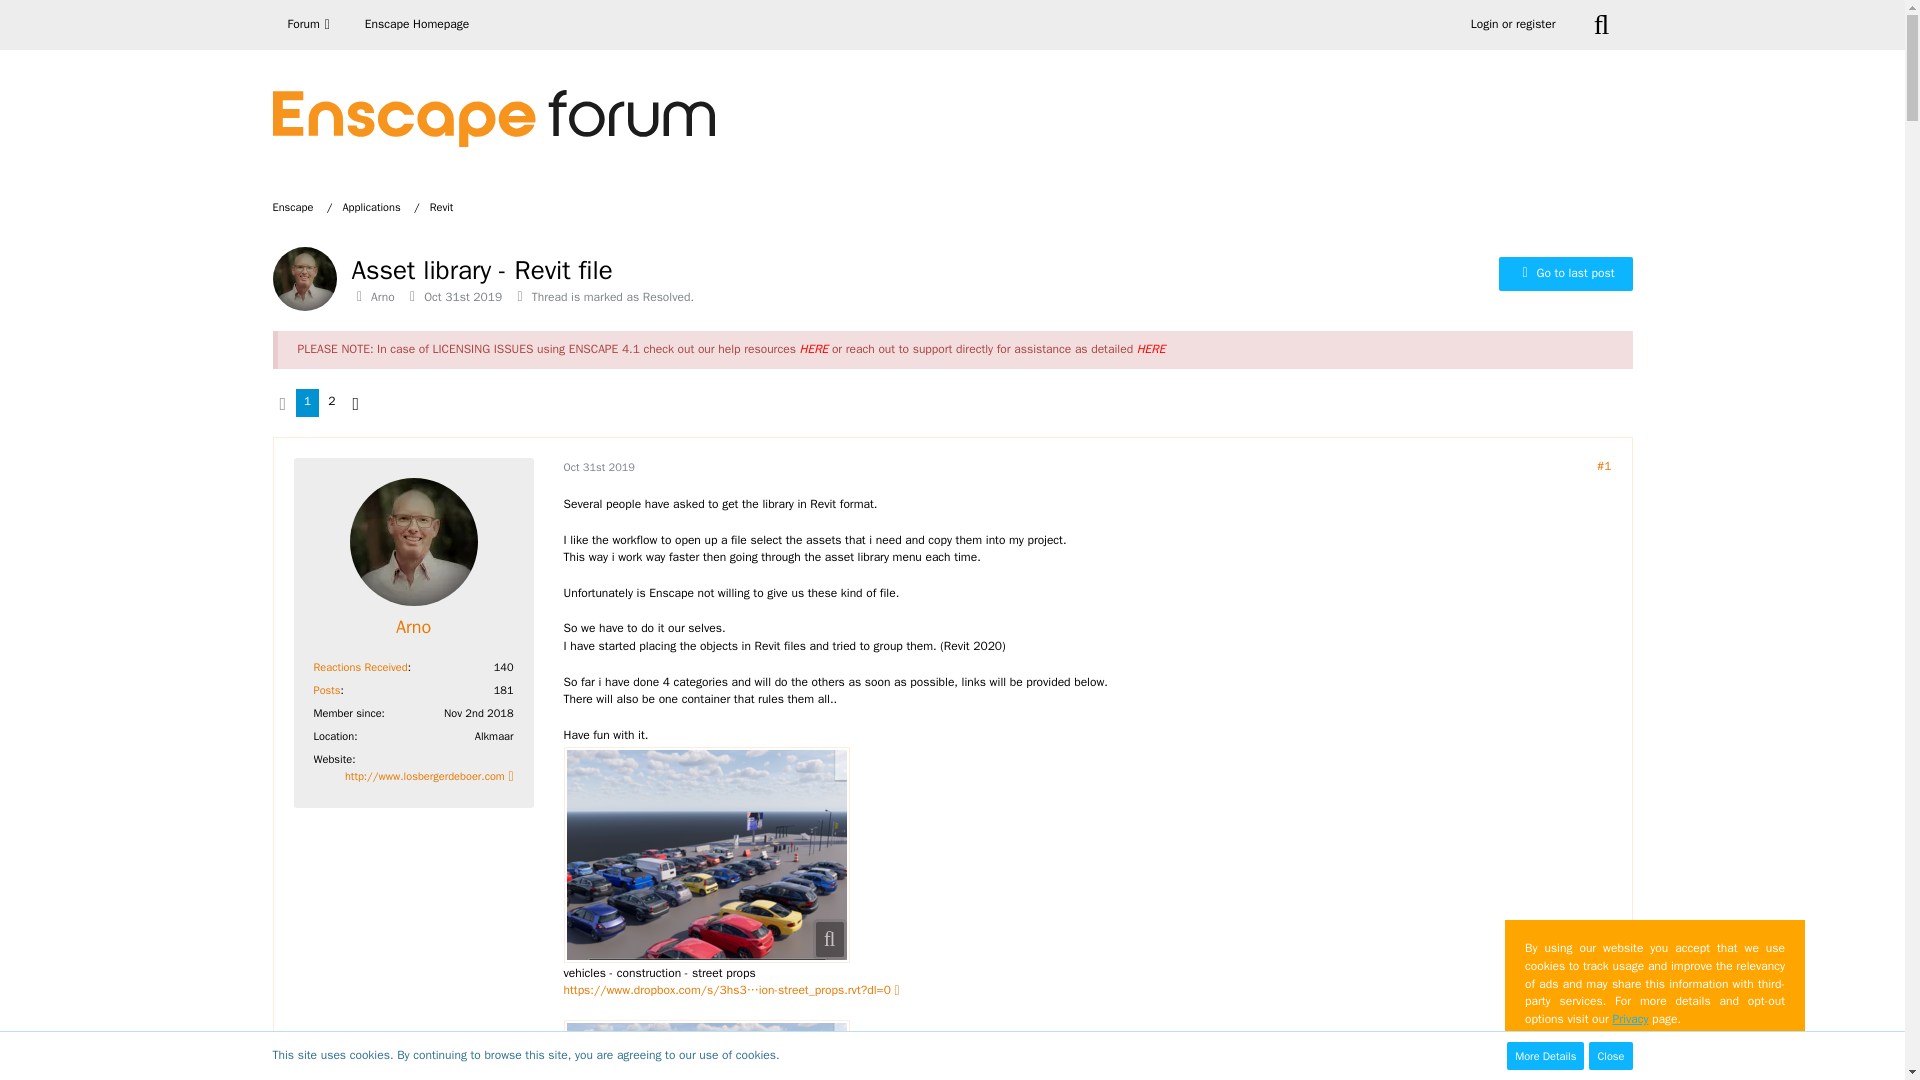  I want to click on Reactions Received, so click(360, 666).